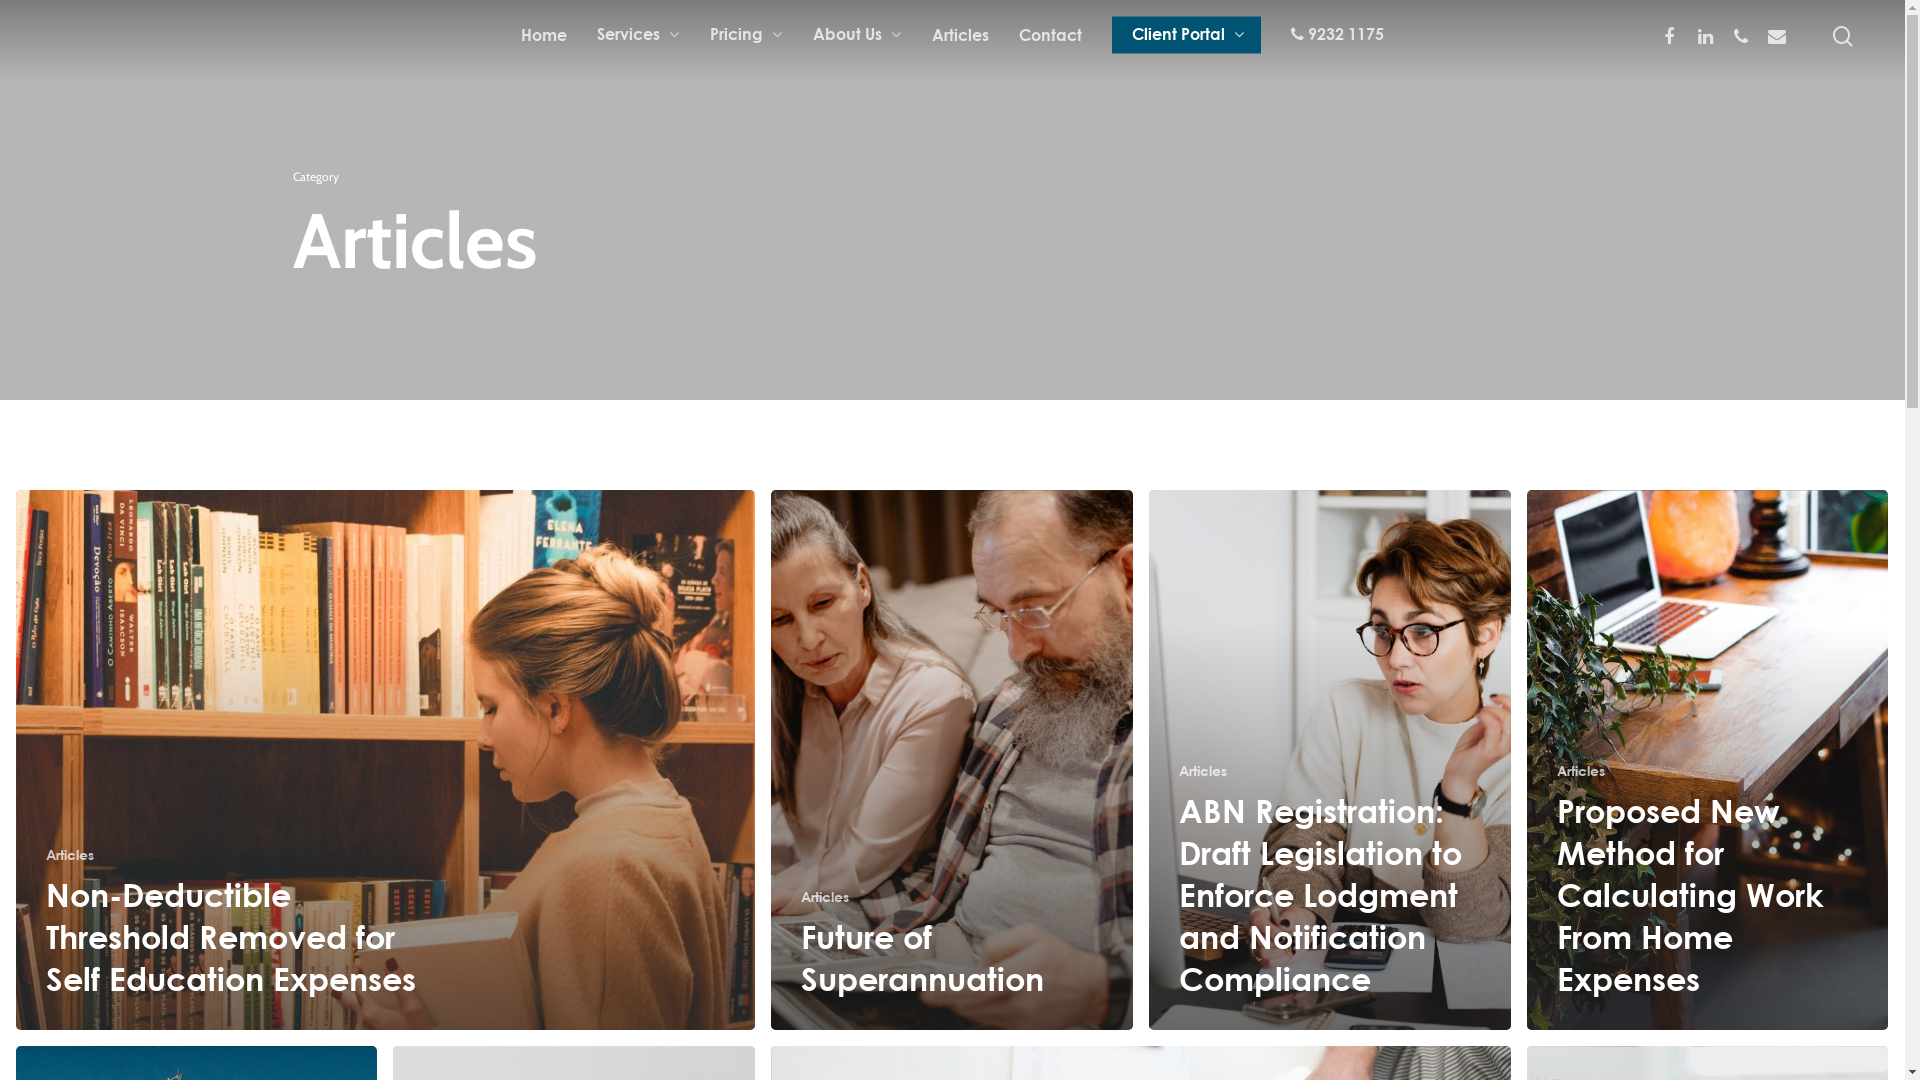 The height and width of the screenshot is (1080, 1920). What do you see at coordinates (1186, 35) in the screenshot?
I see `Client Portal` at bounding box center [1186, 35].